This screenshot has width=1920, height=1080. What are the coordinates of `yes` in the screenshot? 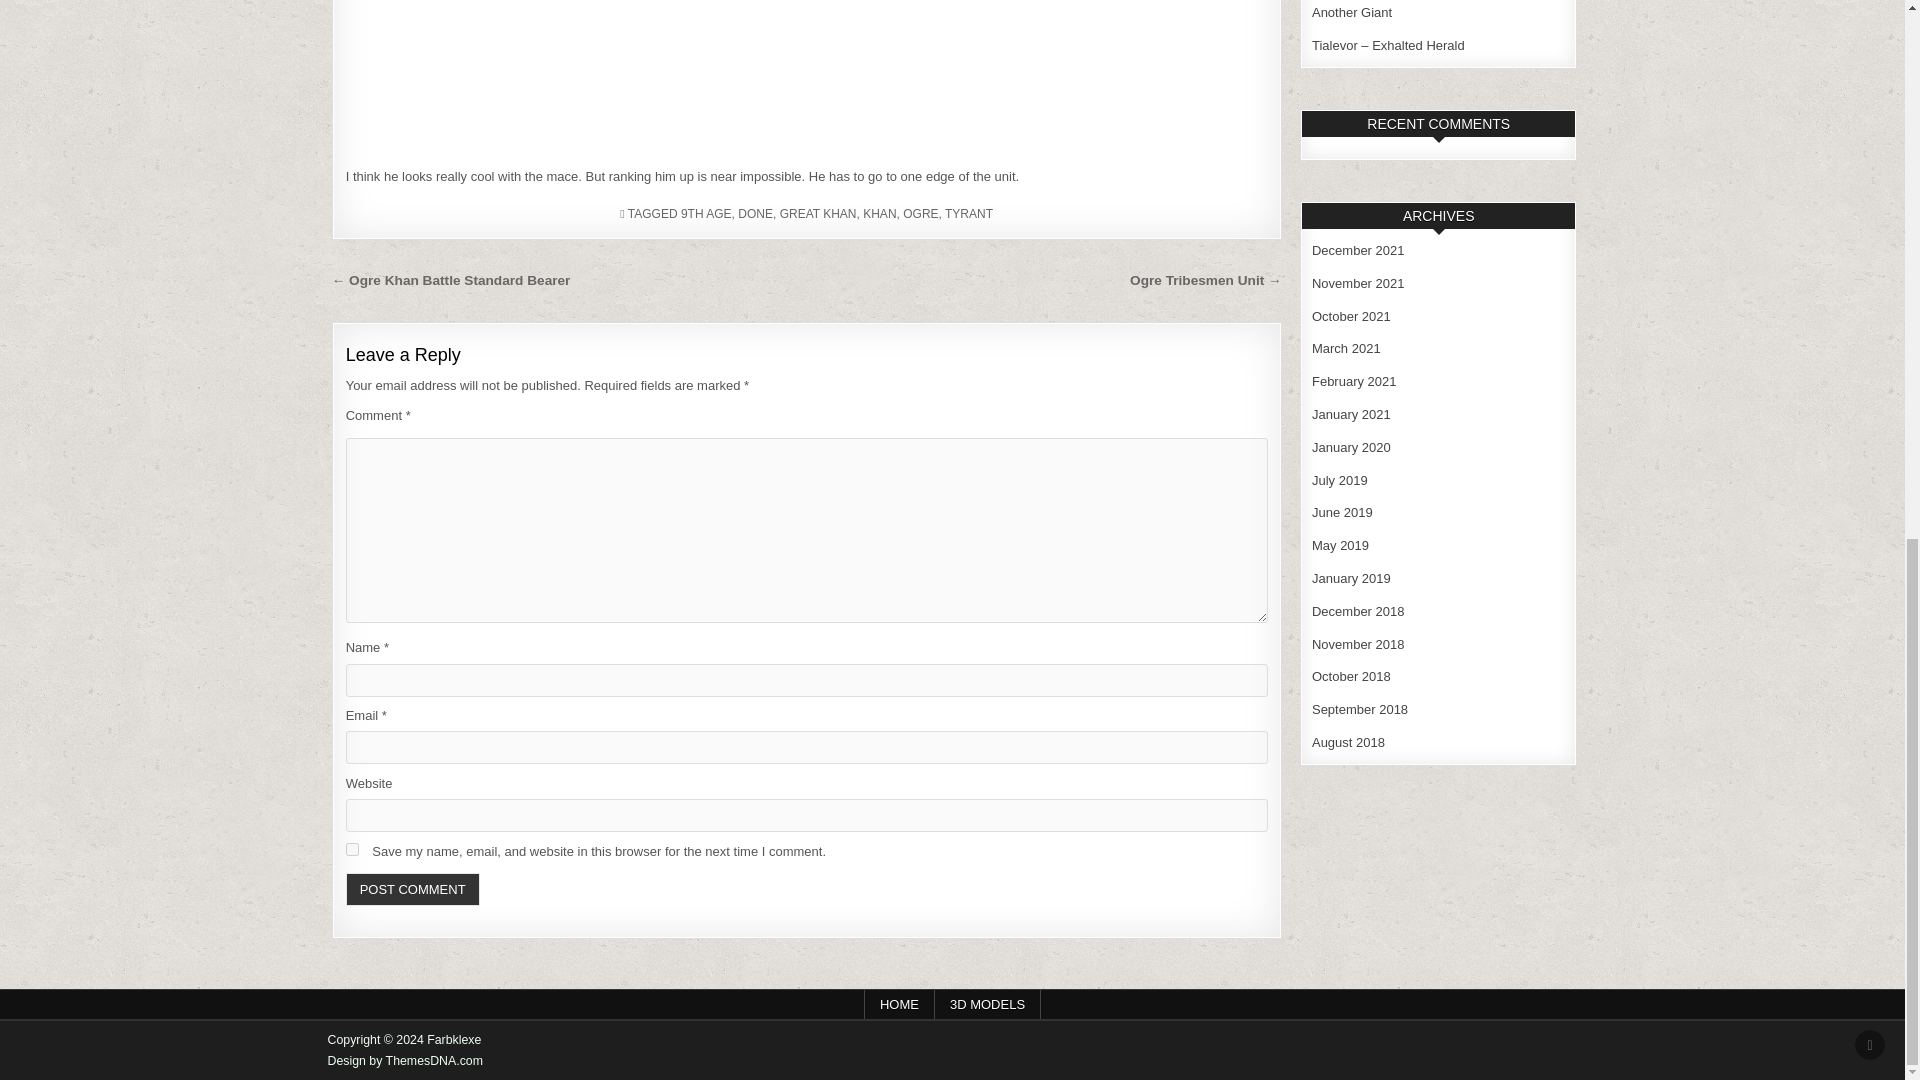 It's located at (352, 850).